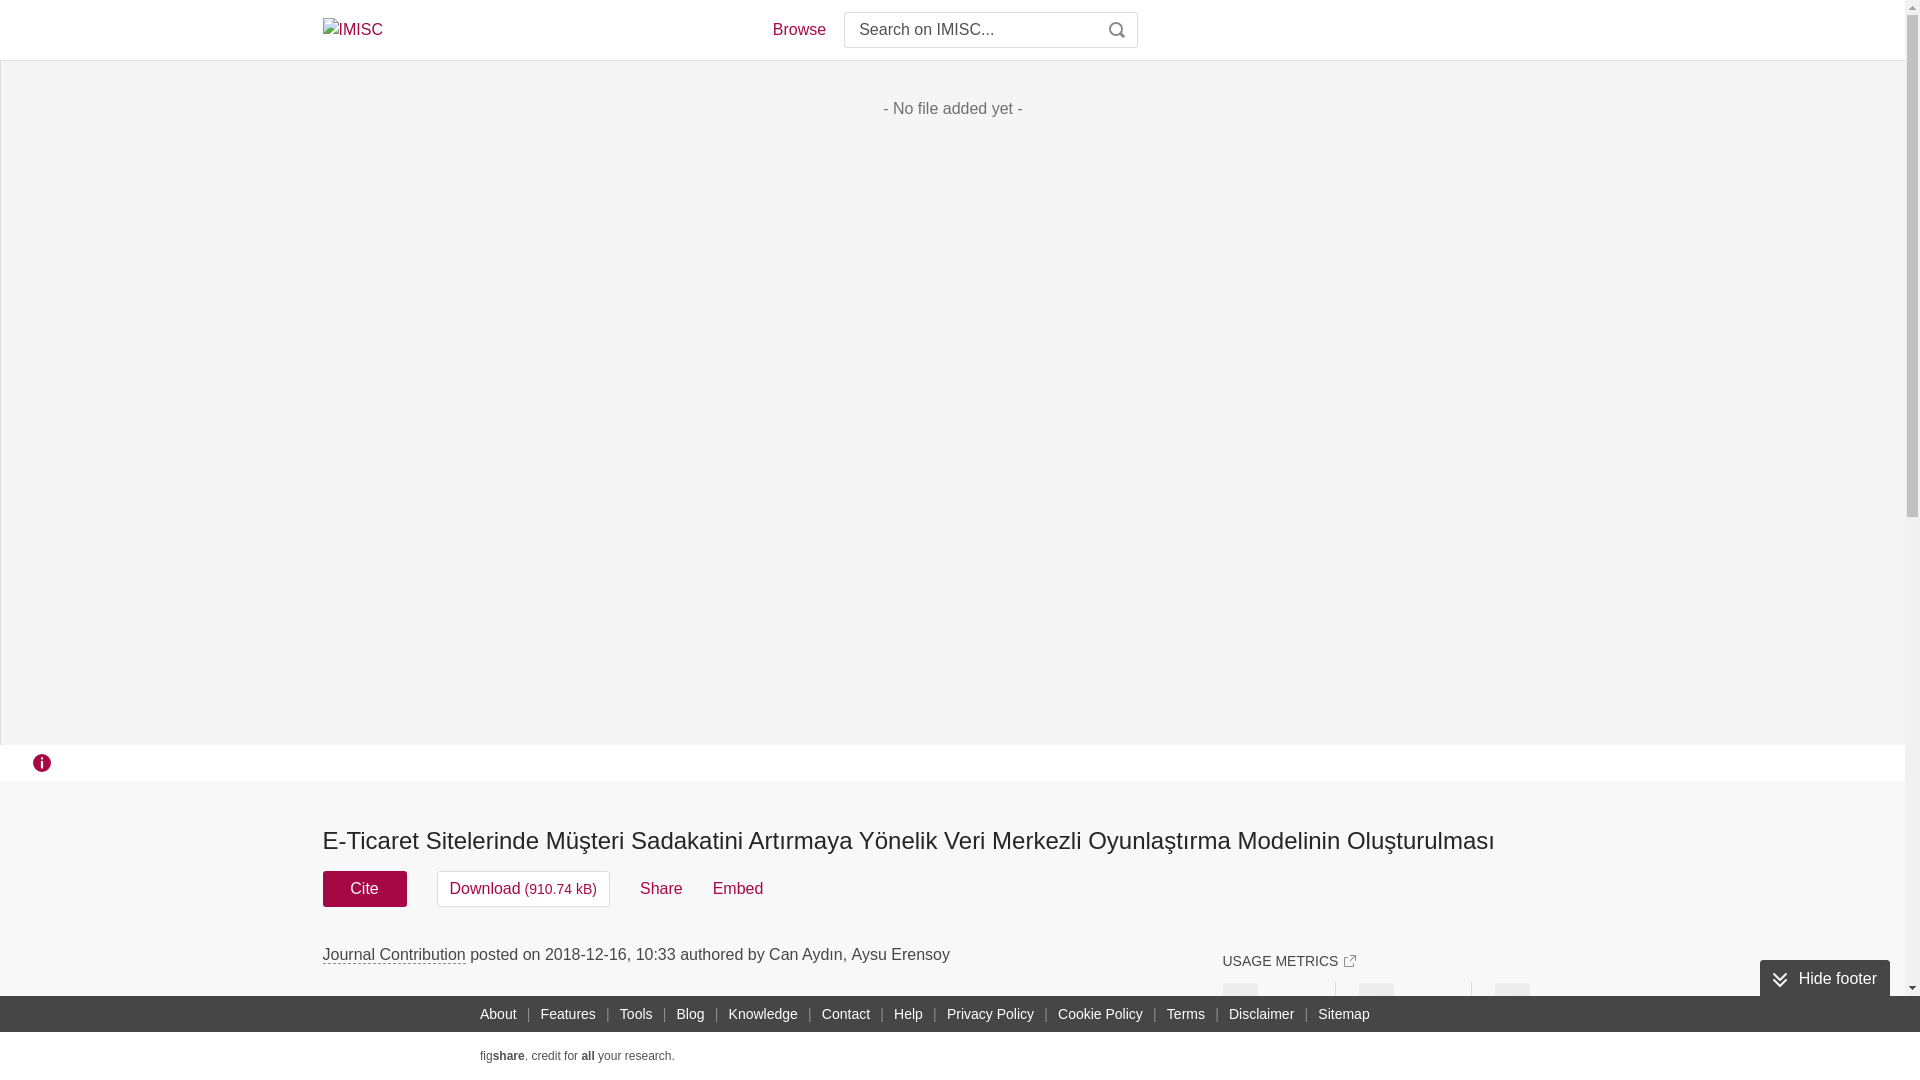 The image size is (1920, 1080). What do you see at coordinates (908, 1014) in the screenshot?
I see `Help` at bounding box center [908, 1014].